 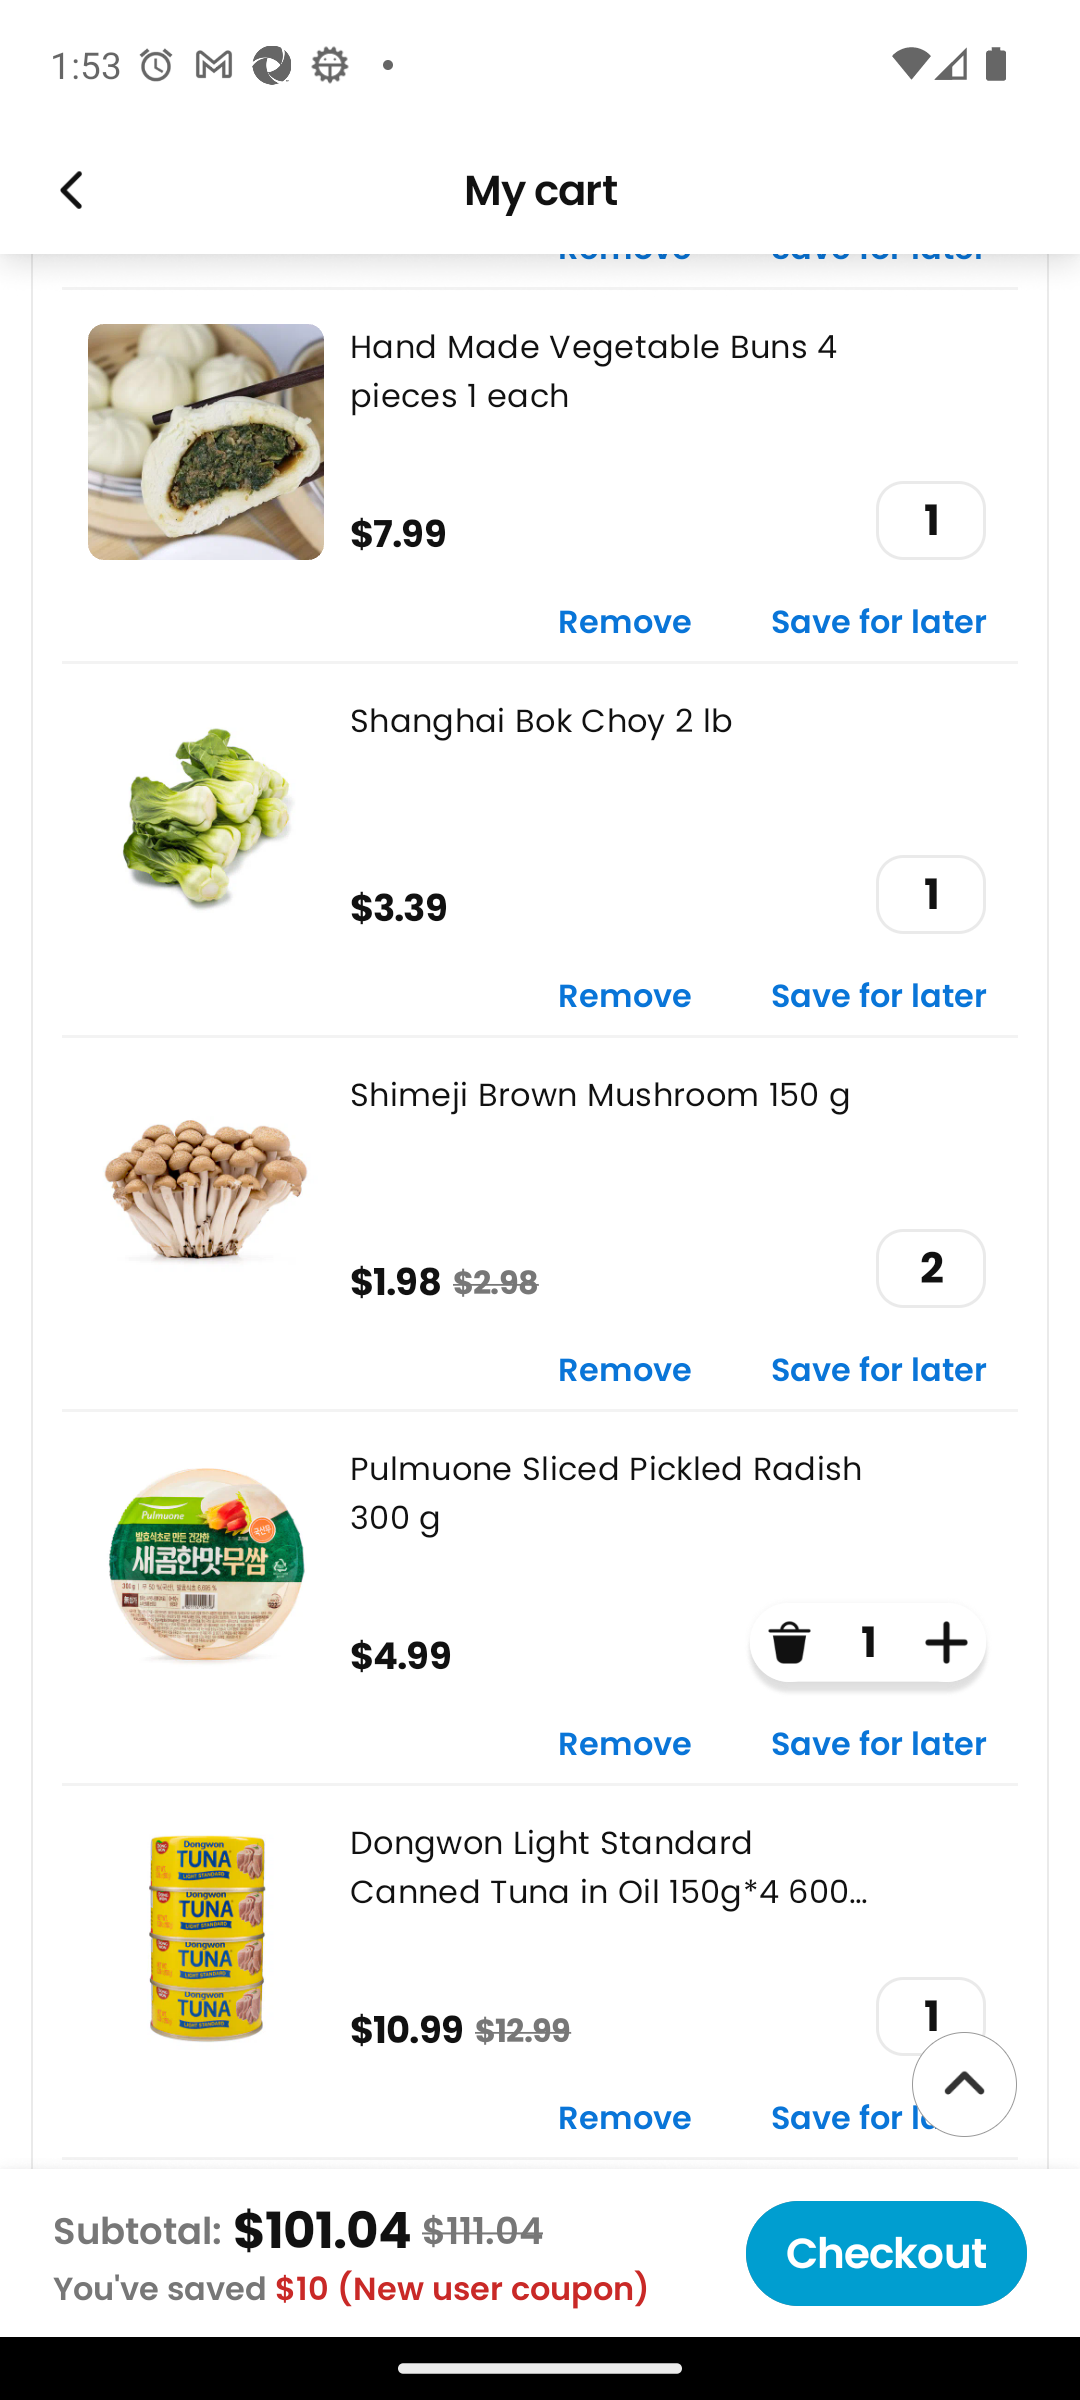 What do you see at coordinates (930, 2016) in the screenshot?
I see `1` at bounding box center [930, 2016].